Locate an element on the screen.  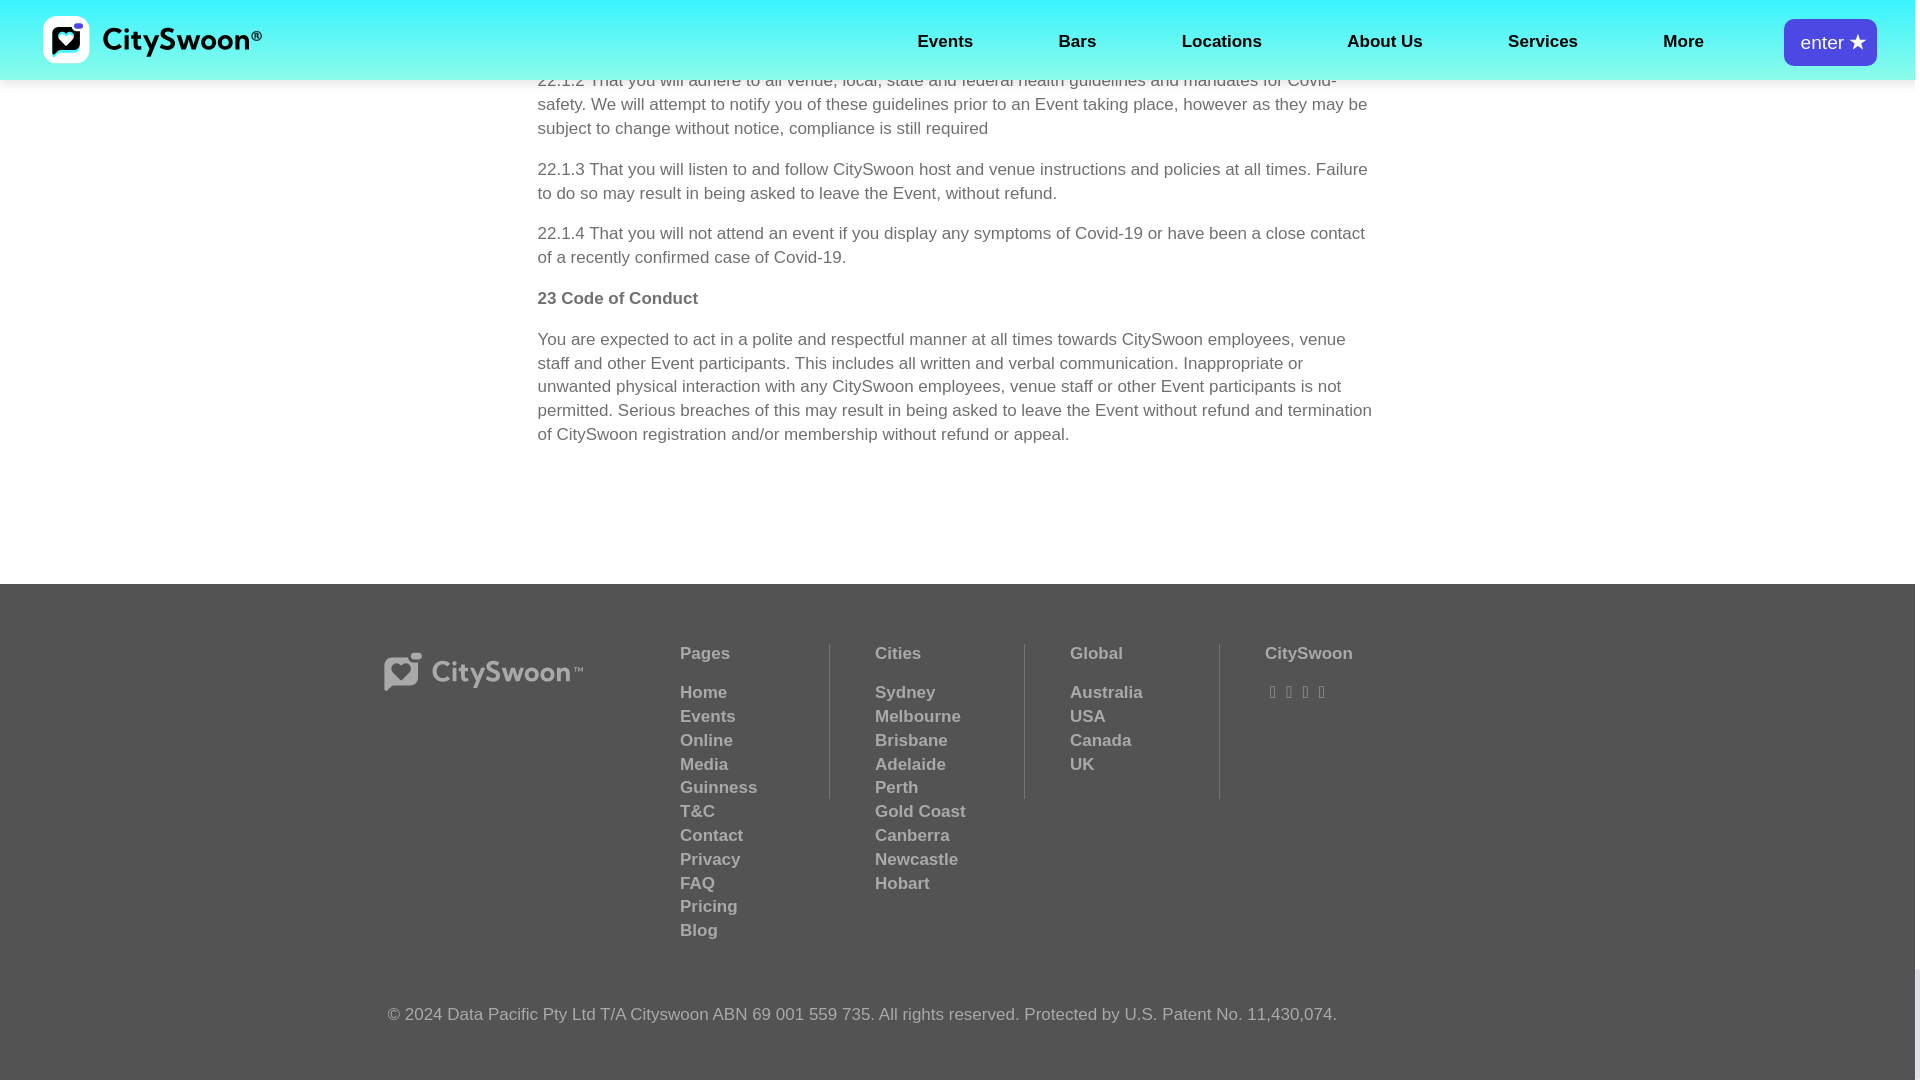
Home is located at coordinates (703, 692).